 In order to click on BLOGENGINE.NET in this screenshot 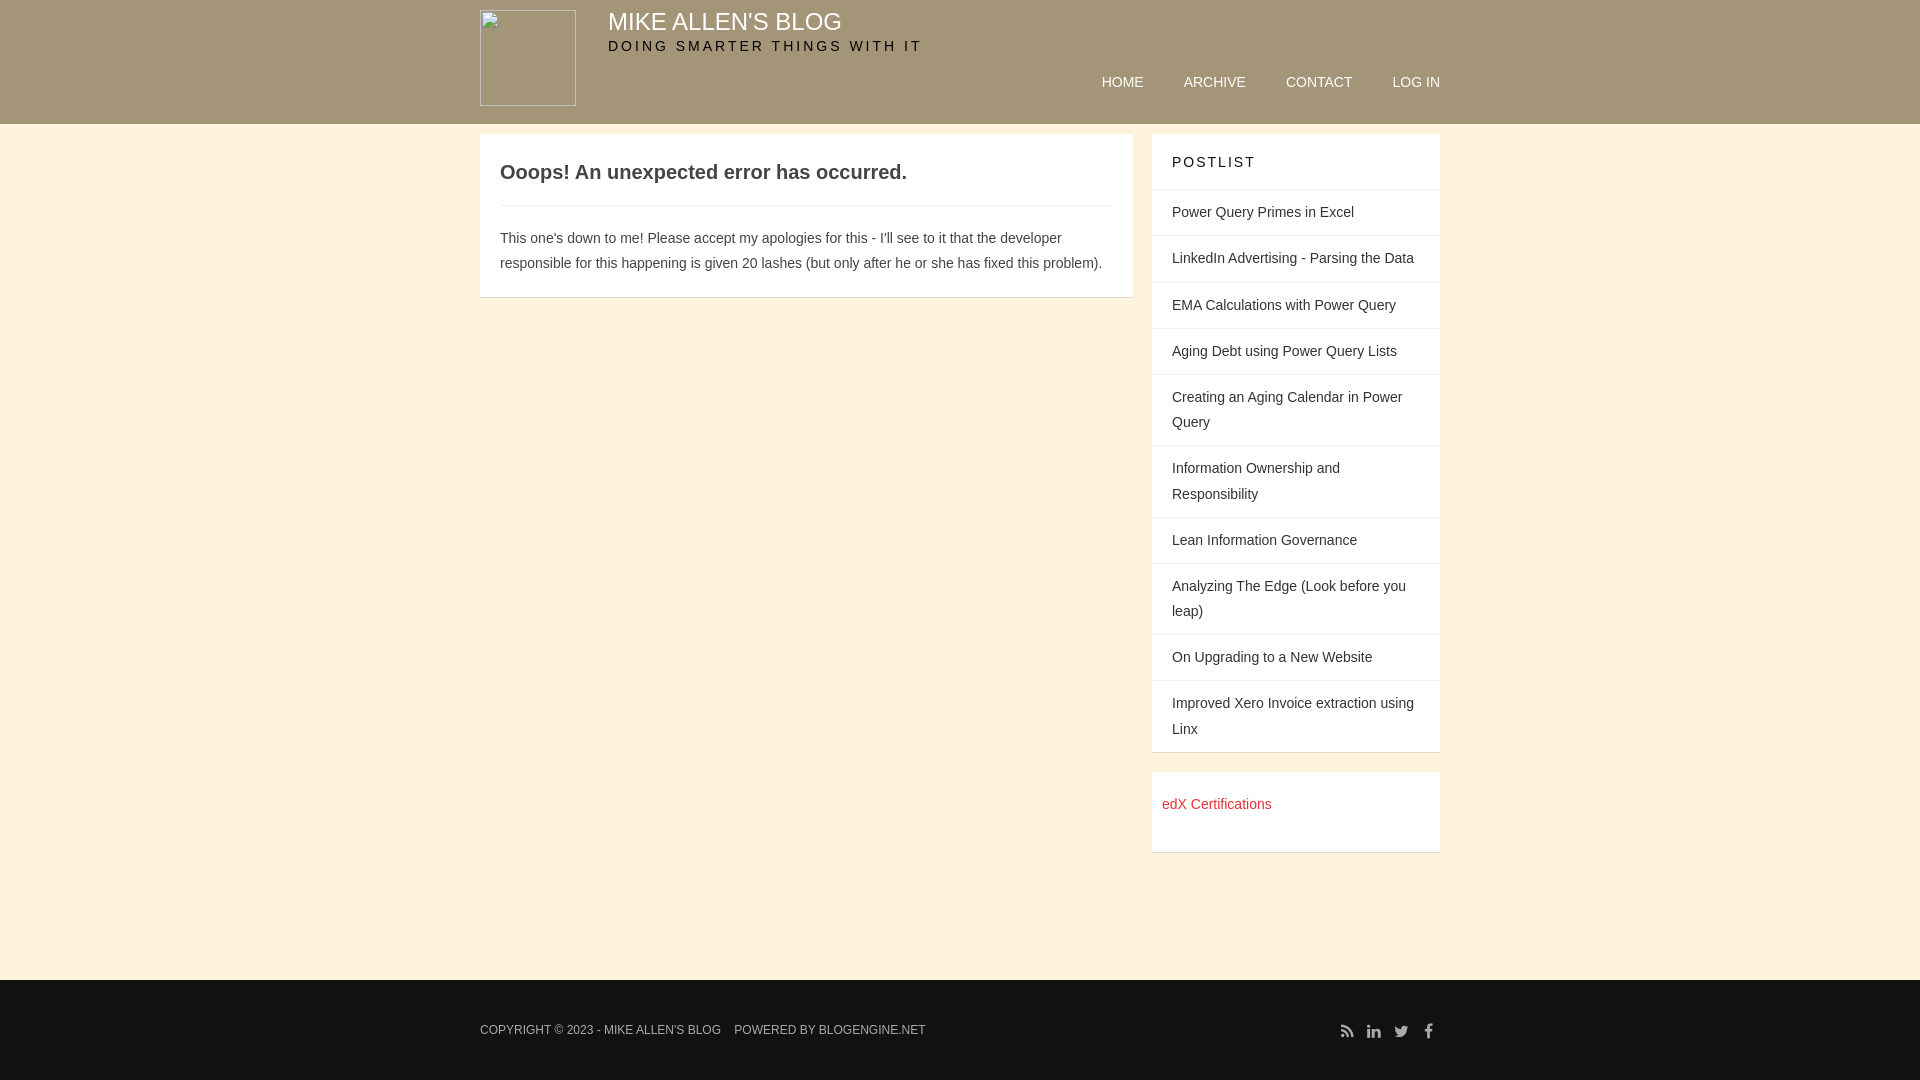, I will do `click(872, 1030)`.